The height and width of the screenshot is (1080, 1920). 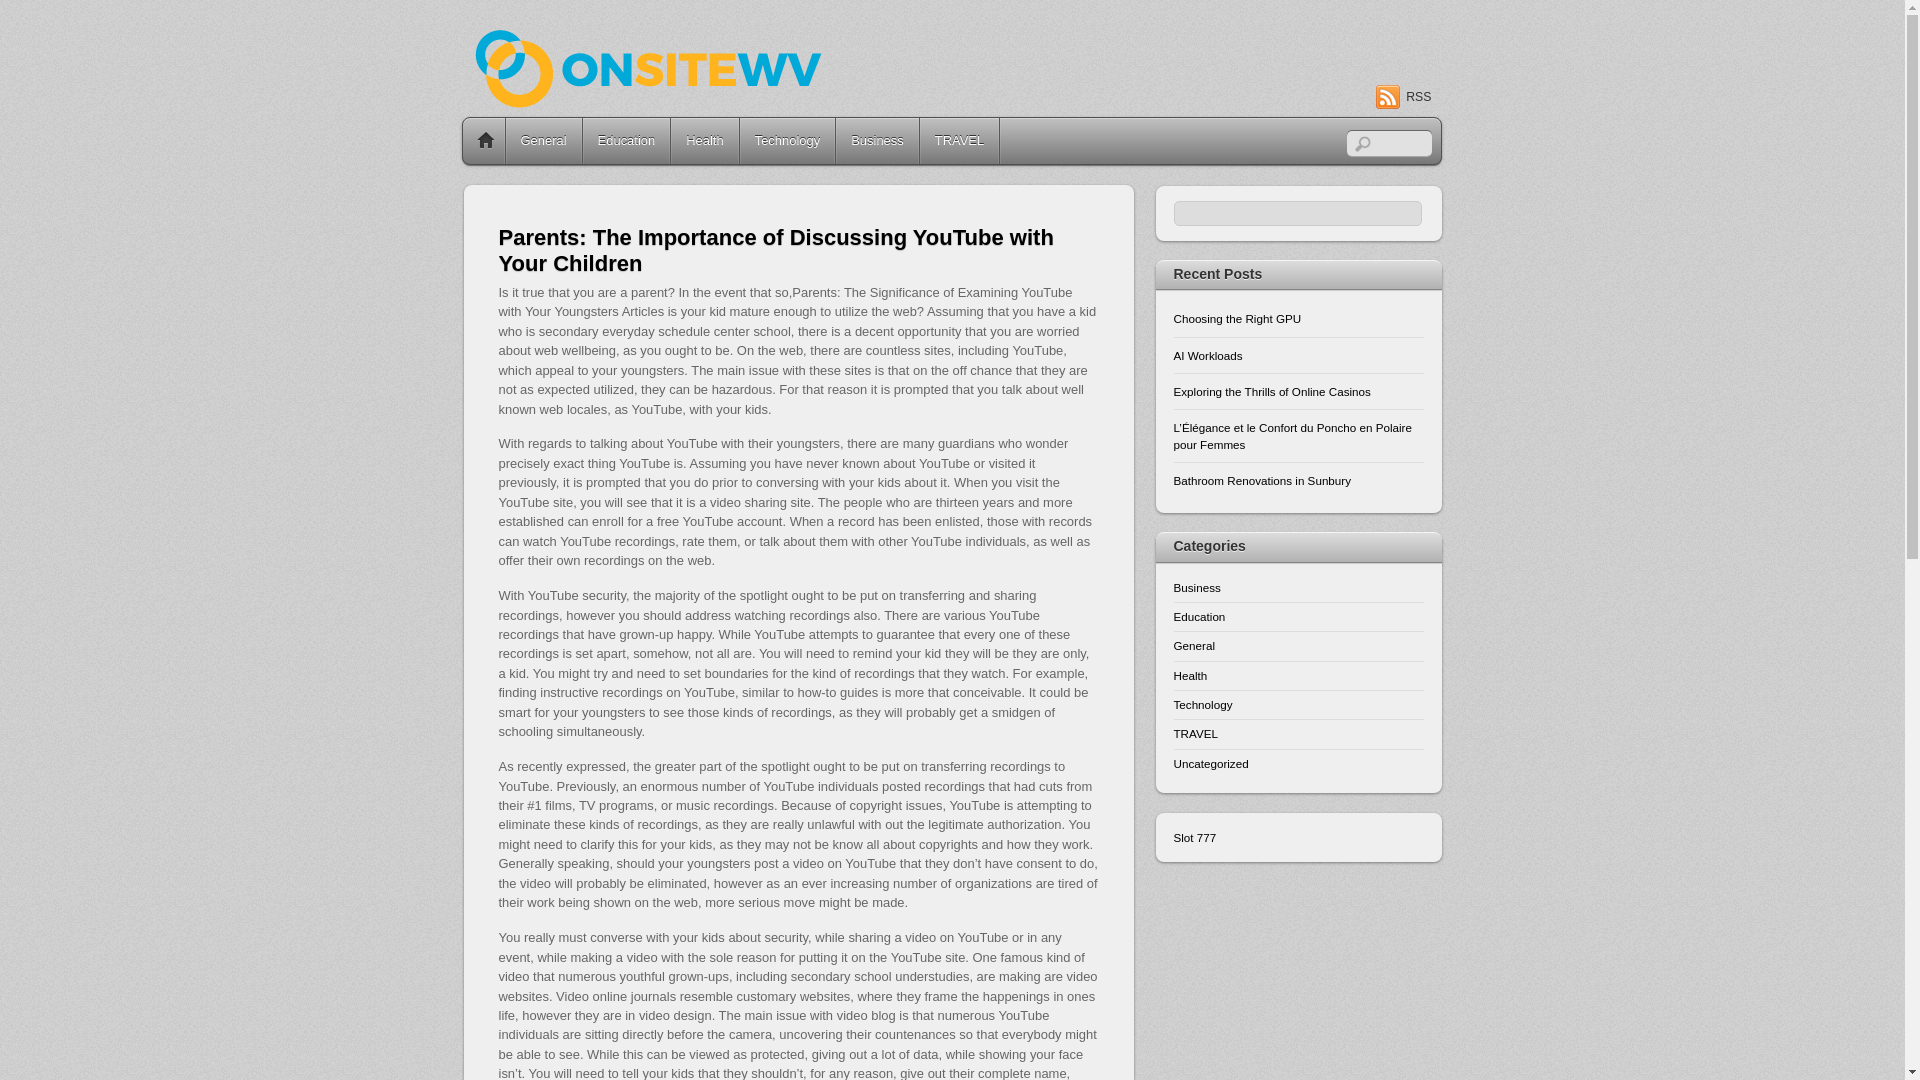 What do you see at coordinates (1194, 646) in the screenshot?
I see `General` at bounding box center [1194, 646].